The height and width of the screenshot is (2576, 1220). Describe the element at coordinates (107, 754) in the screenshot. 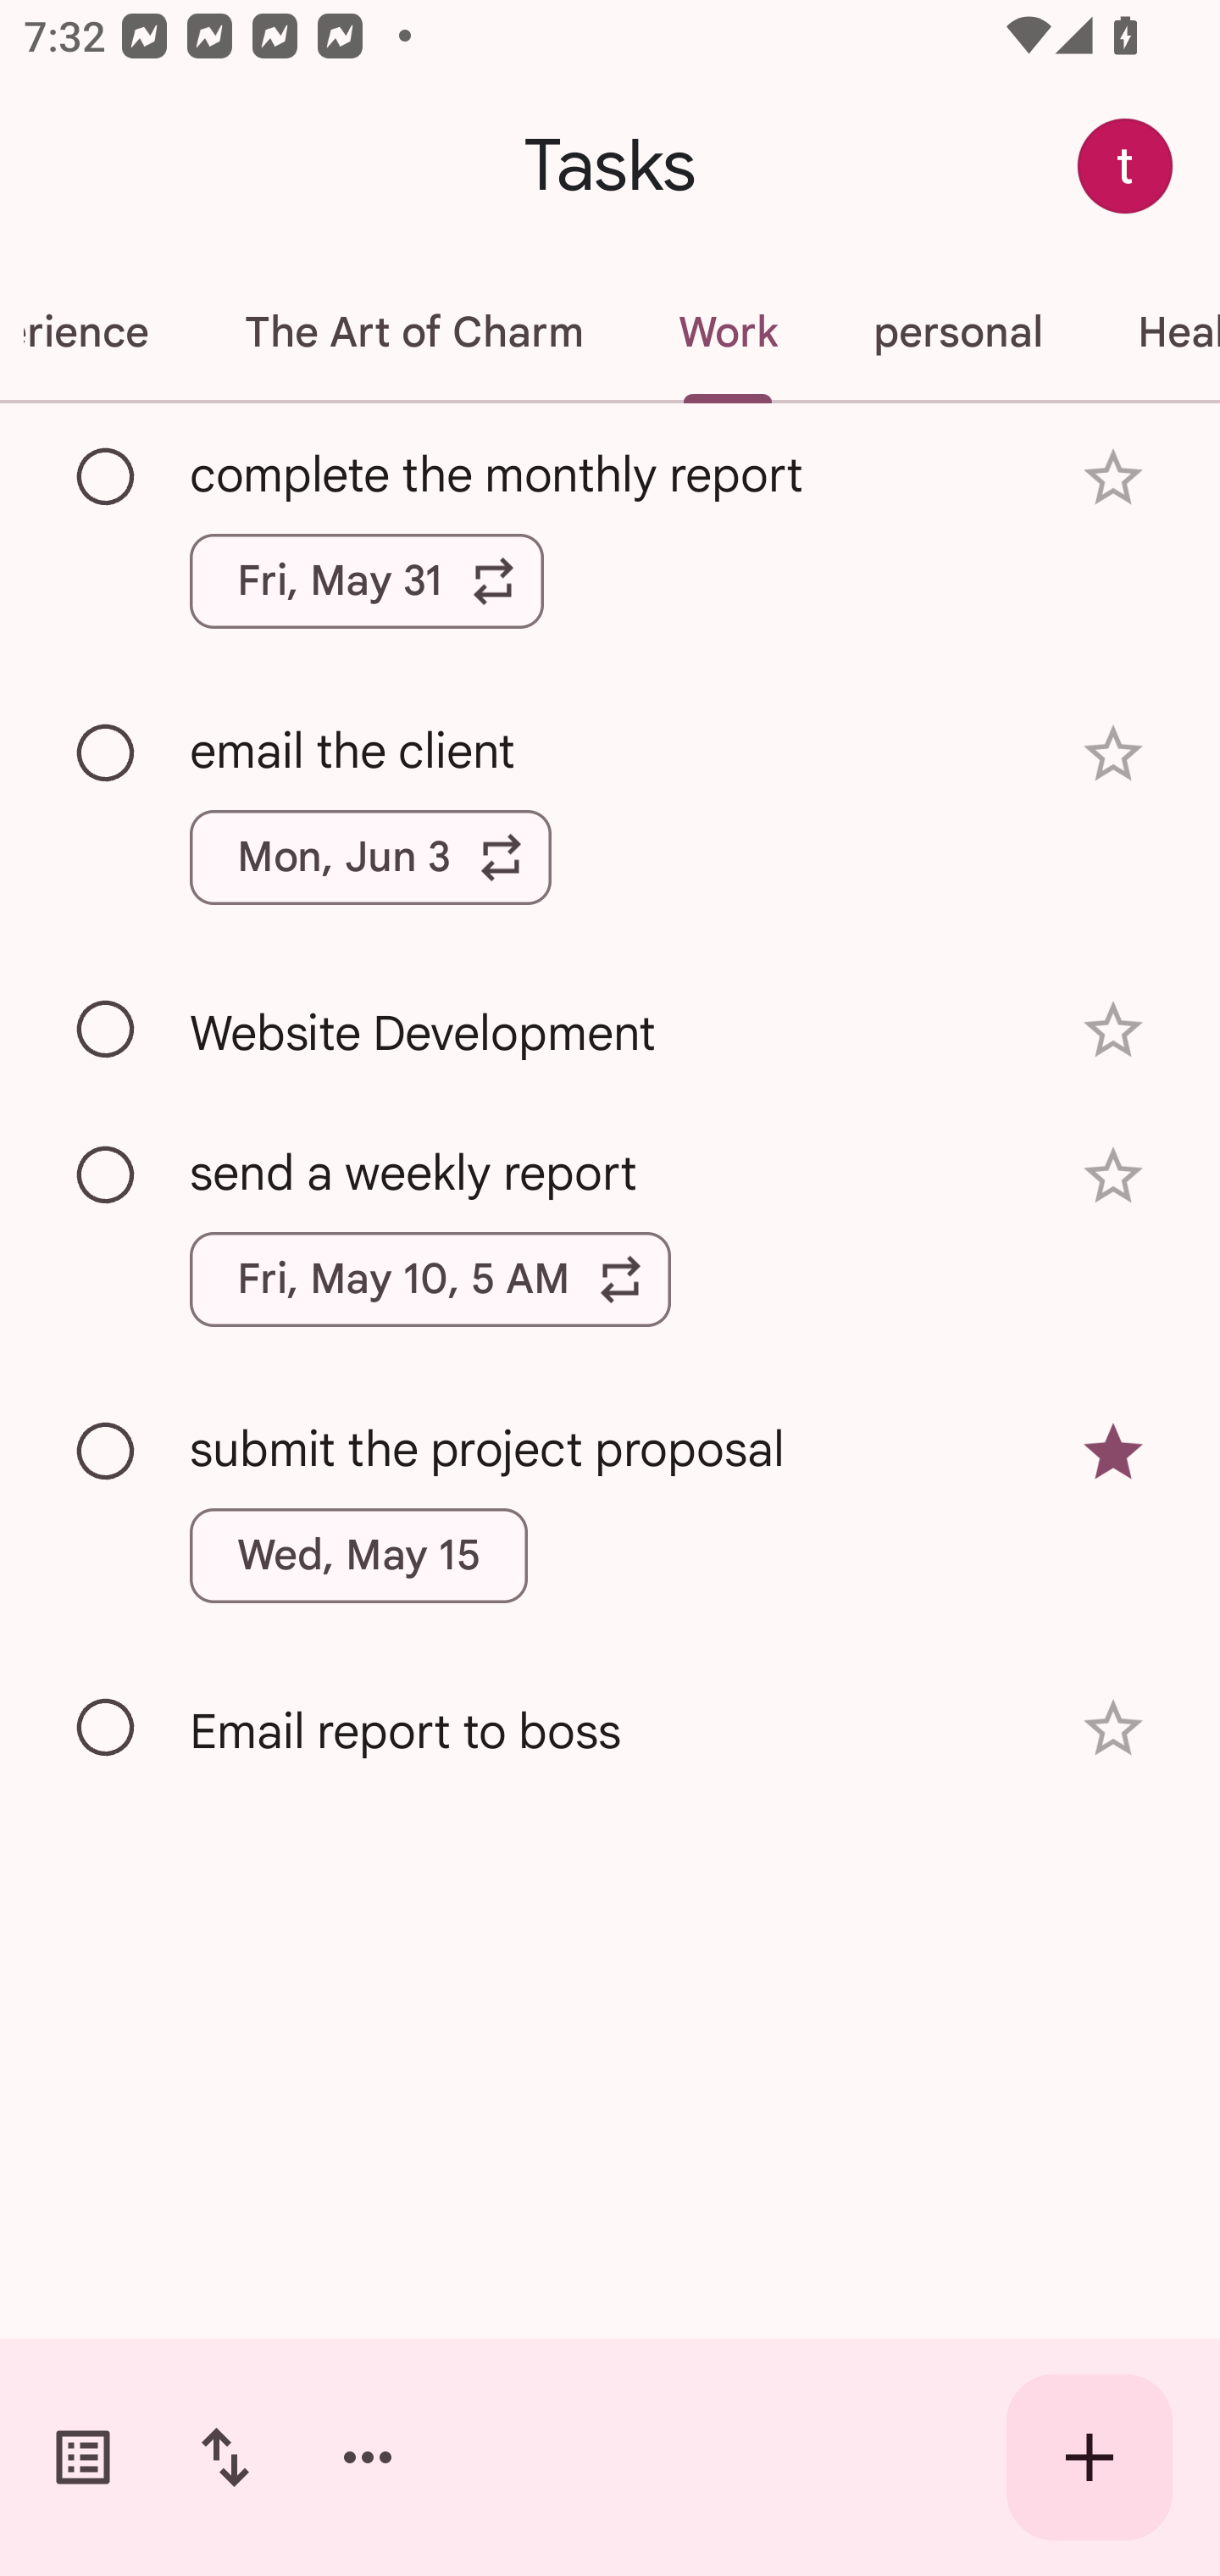

I see `Mark as complete` at that location.